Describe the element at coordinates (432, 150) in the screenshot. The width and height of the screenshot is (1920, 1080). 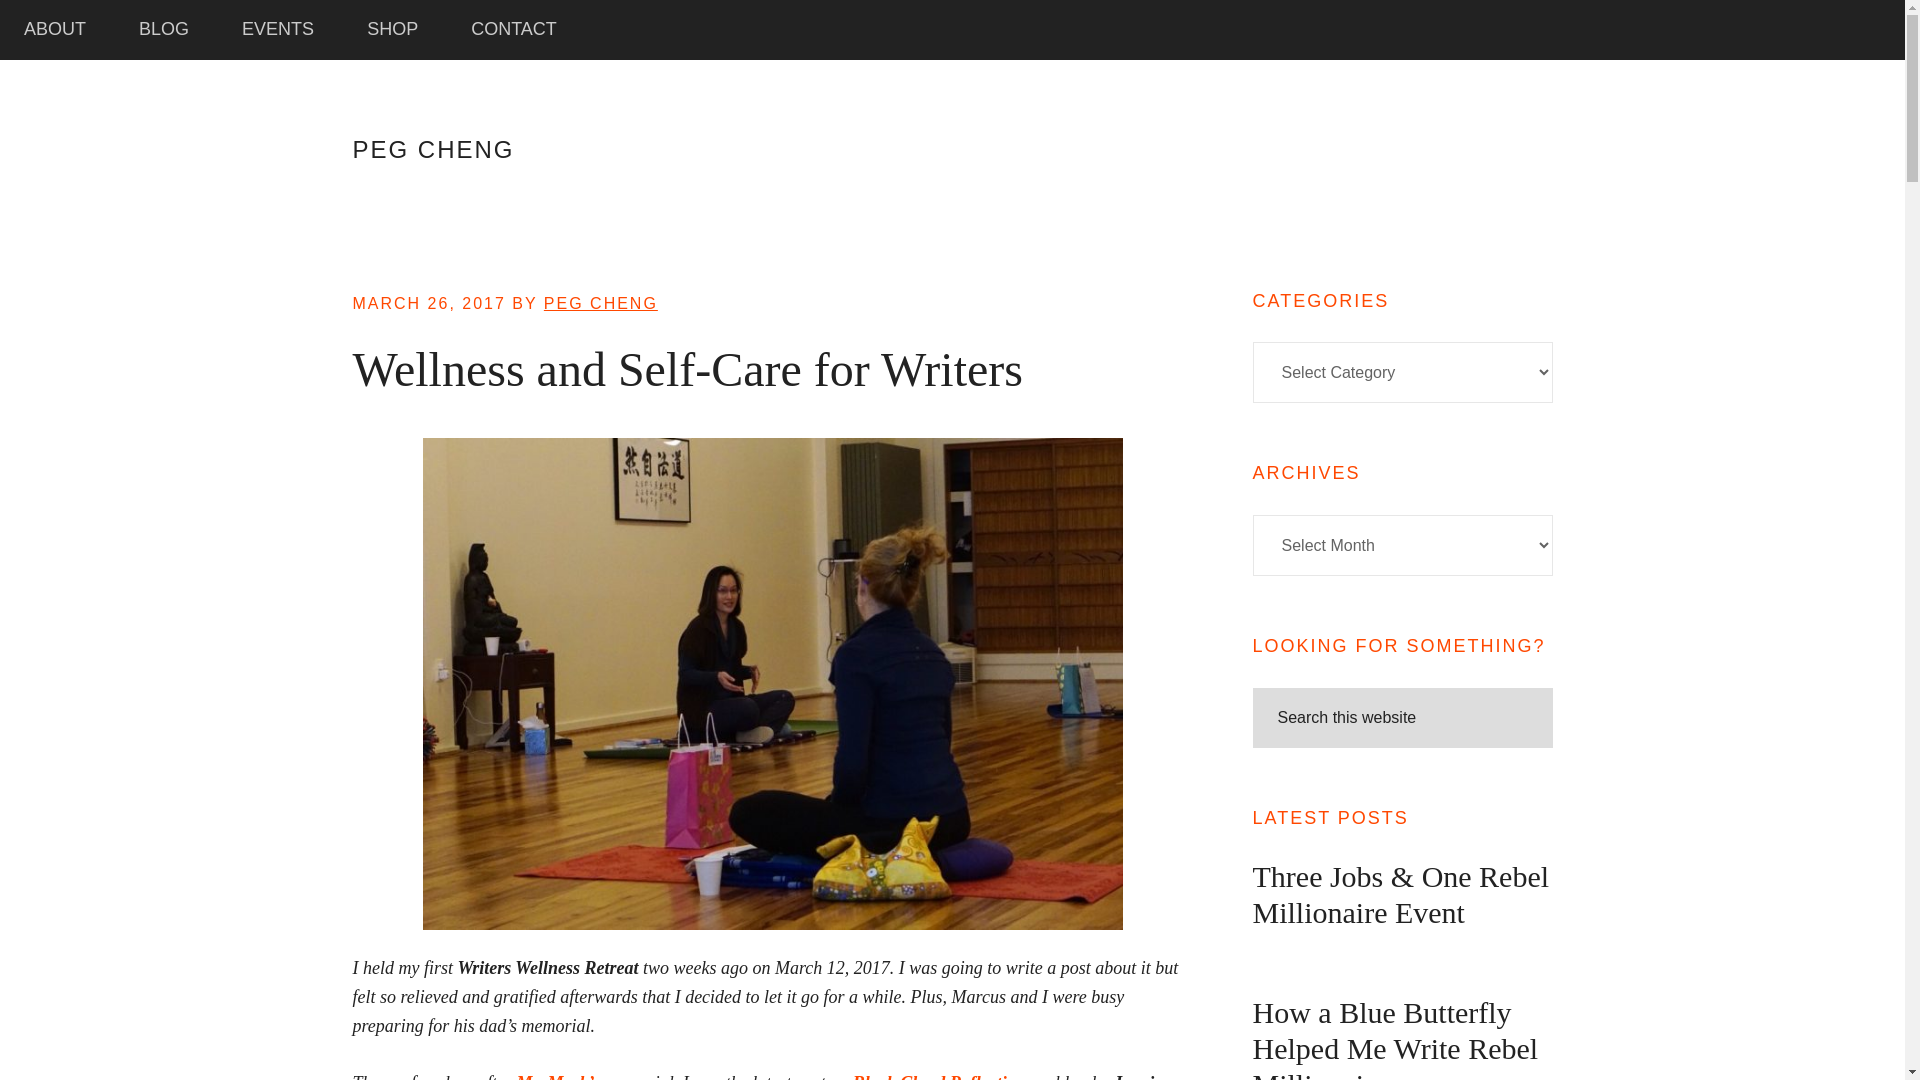
I see `PEG CHENG` at that location.